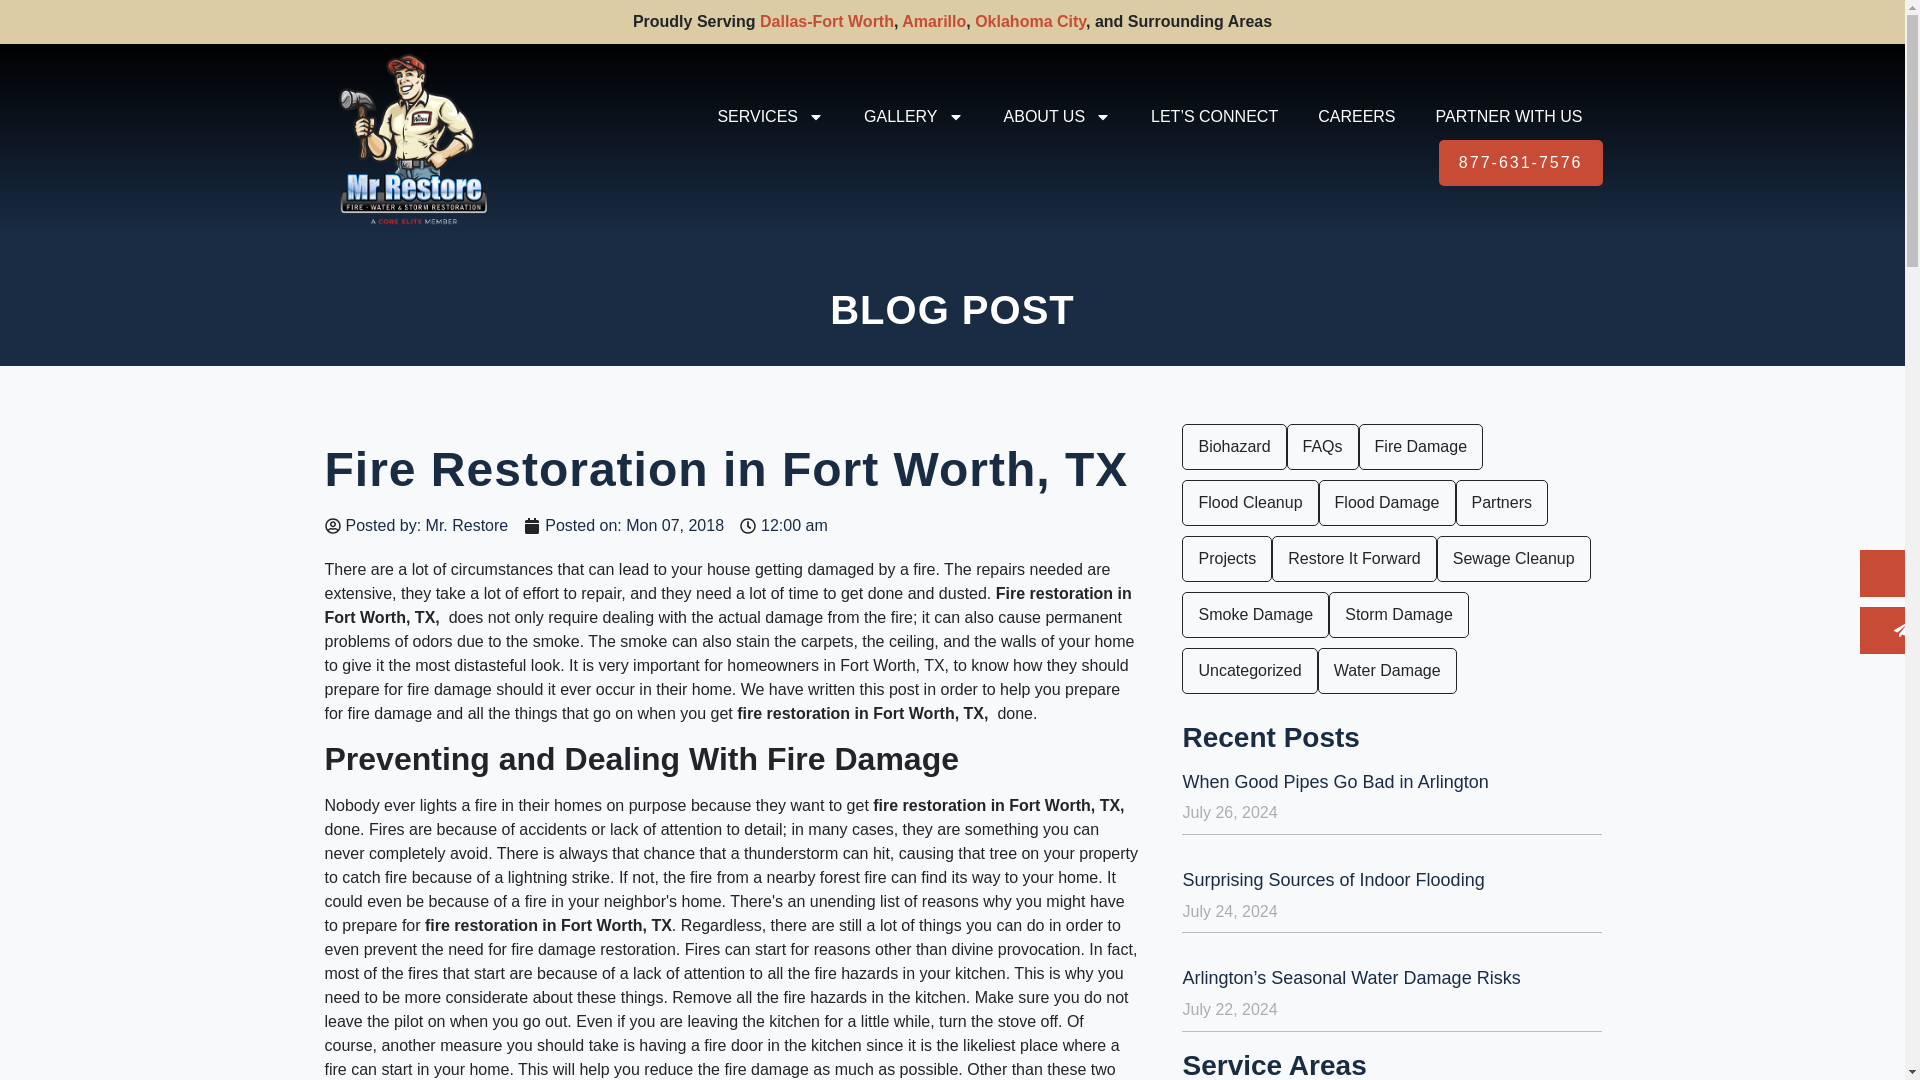 This screenshot has height=1080, width=1920. I want to click on View Our Amarillo Location, so click(934, 21).